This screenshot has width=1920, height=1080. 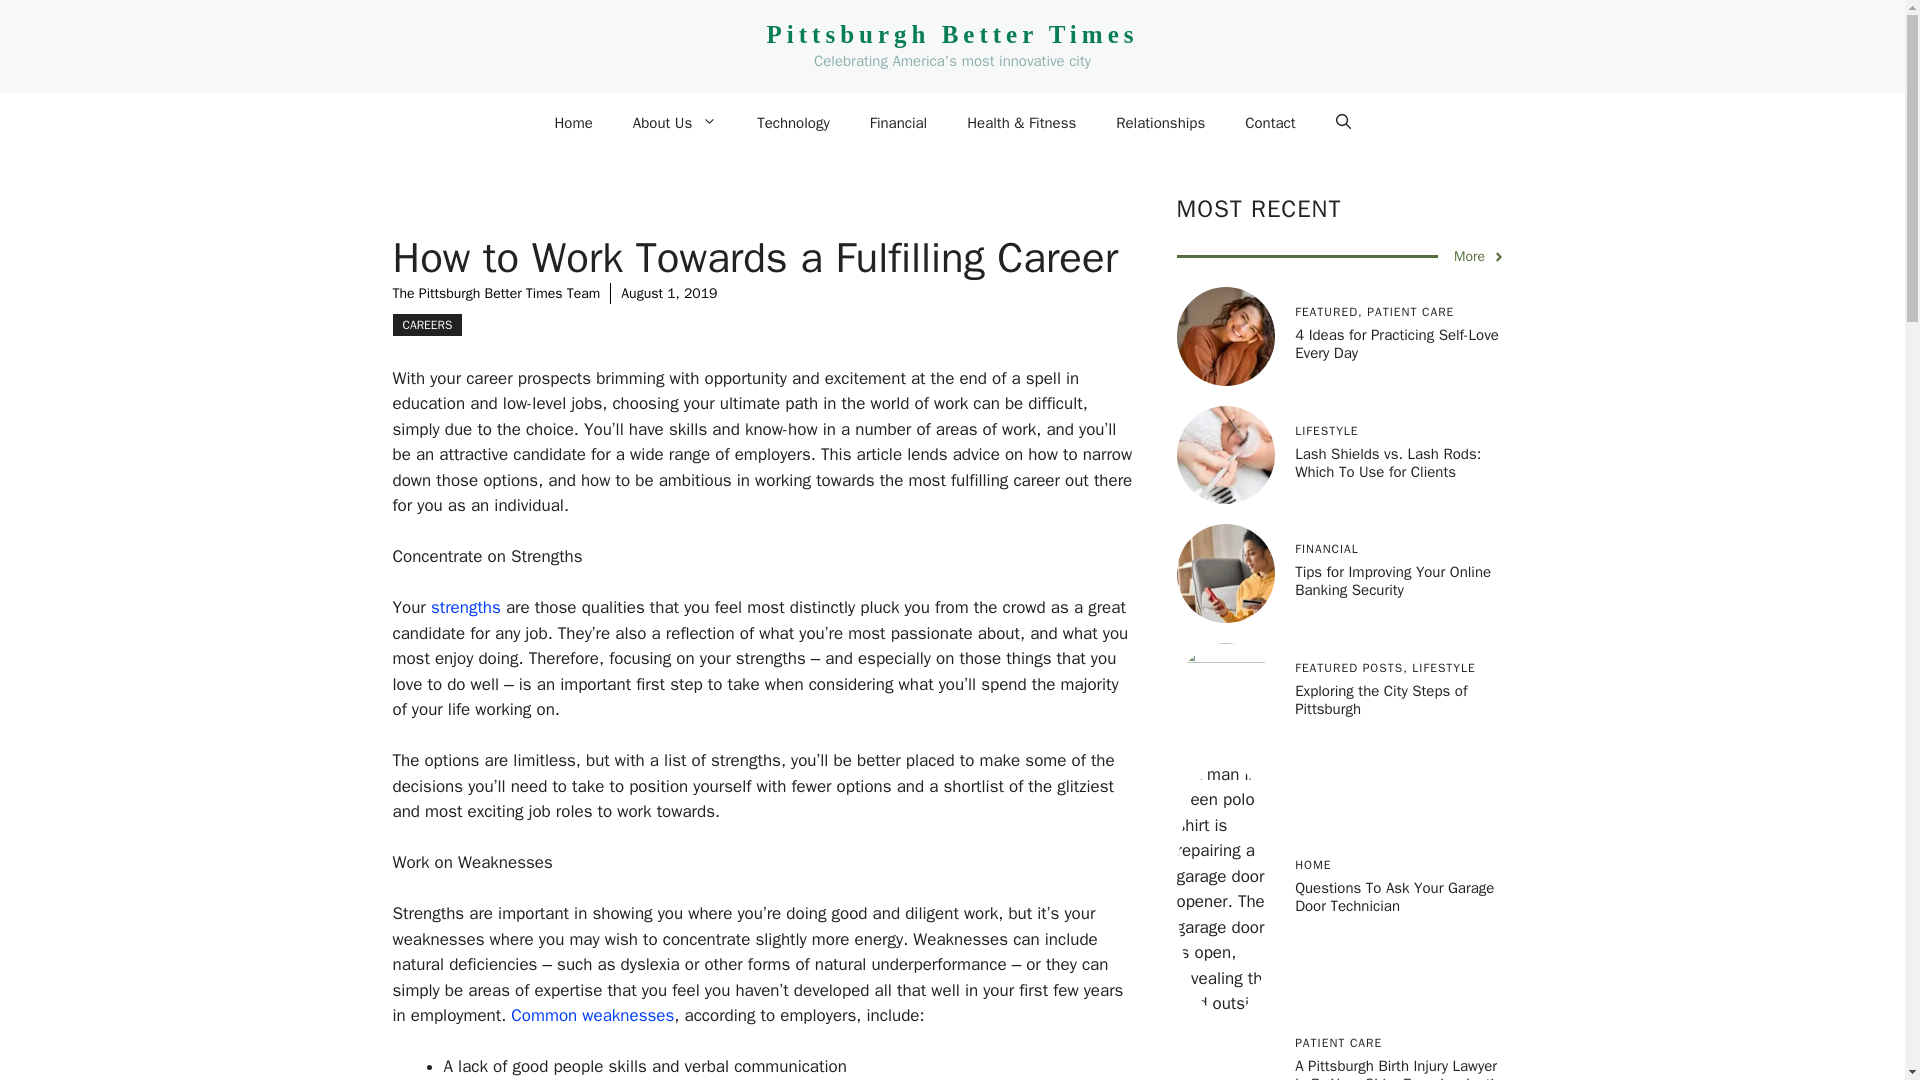 I want to click on Tips for Improving Your Online Banking Security, so click(x=1392, y=580).